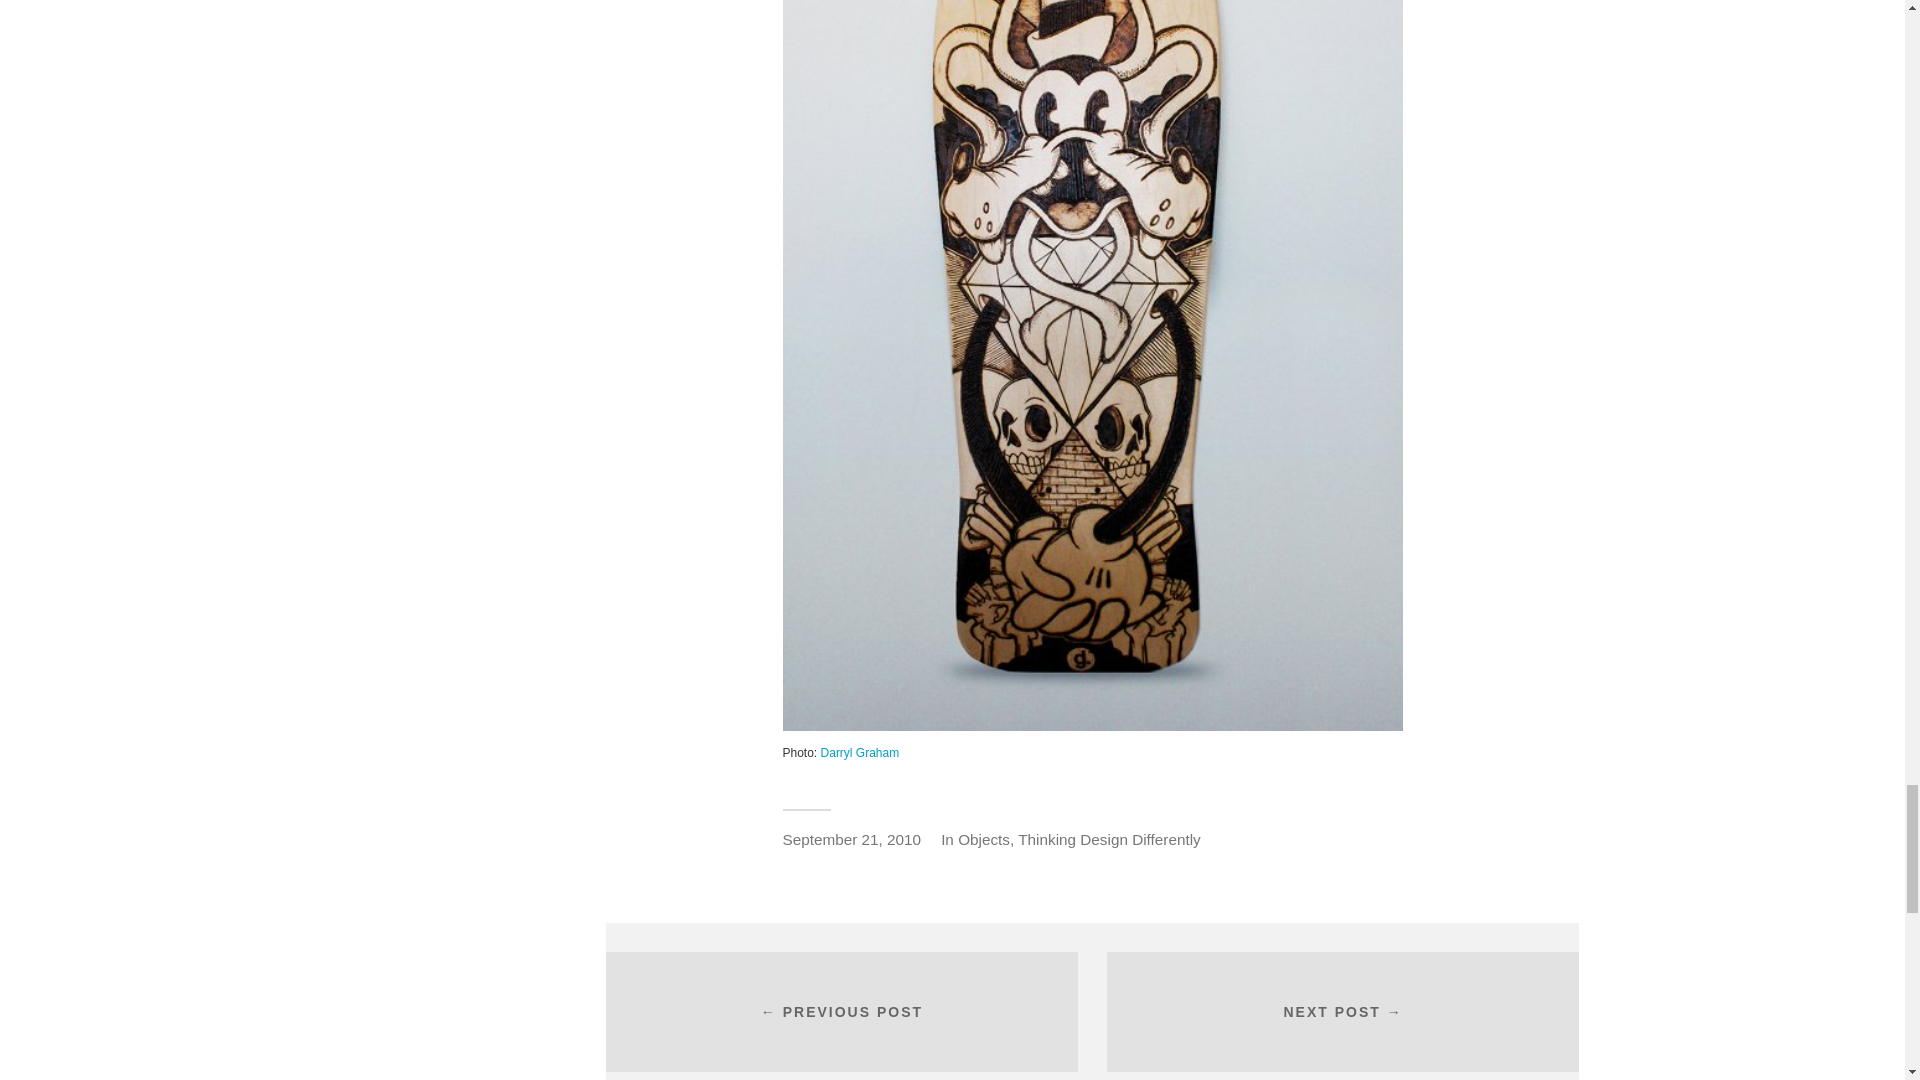 The image size is (1920, 1080). What do you see at coordinates (858, 753) in the screenshot?
I see `Darryl Graham` at bounding box center [858, 753].